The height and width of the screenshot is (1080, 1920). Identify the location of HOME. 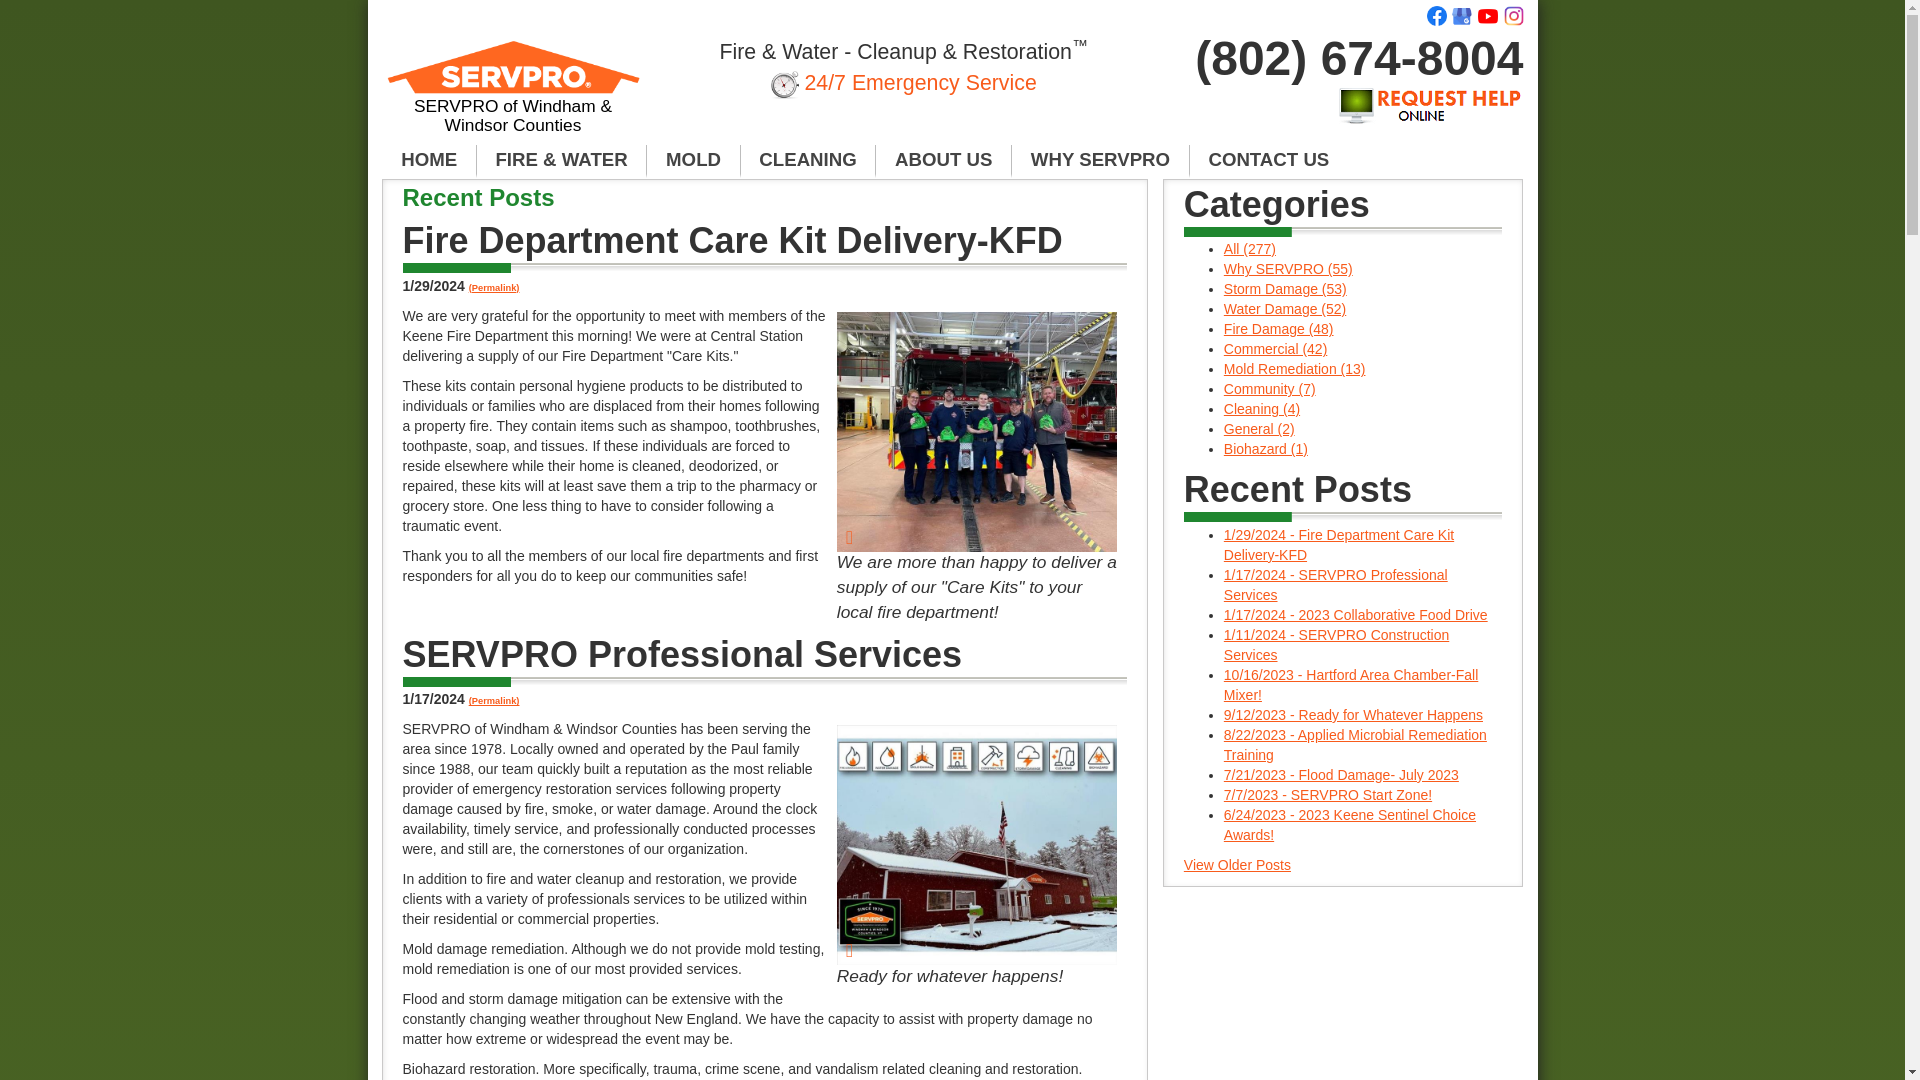
(429, 160).